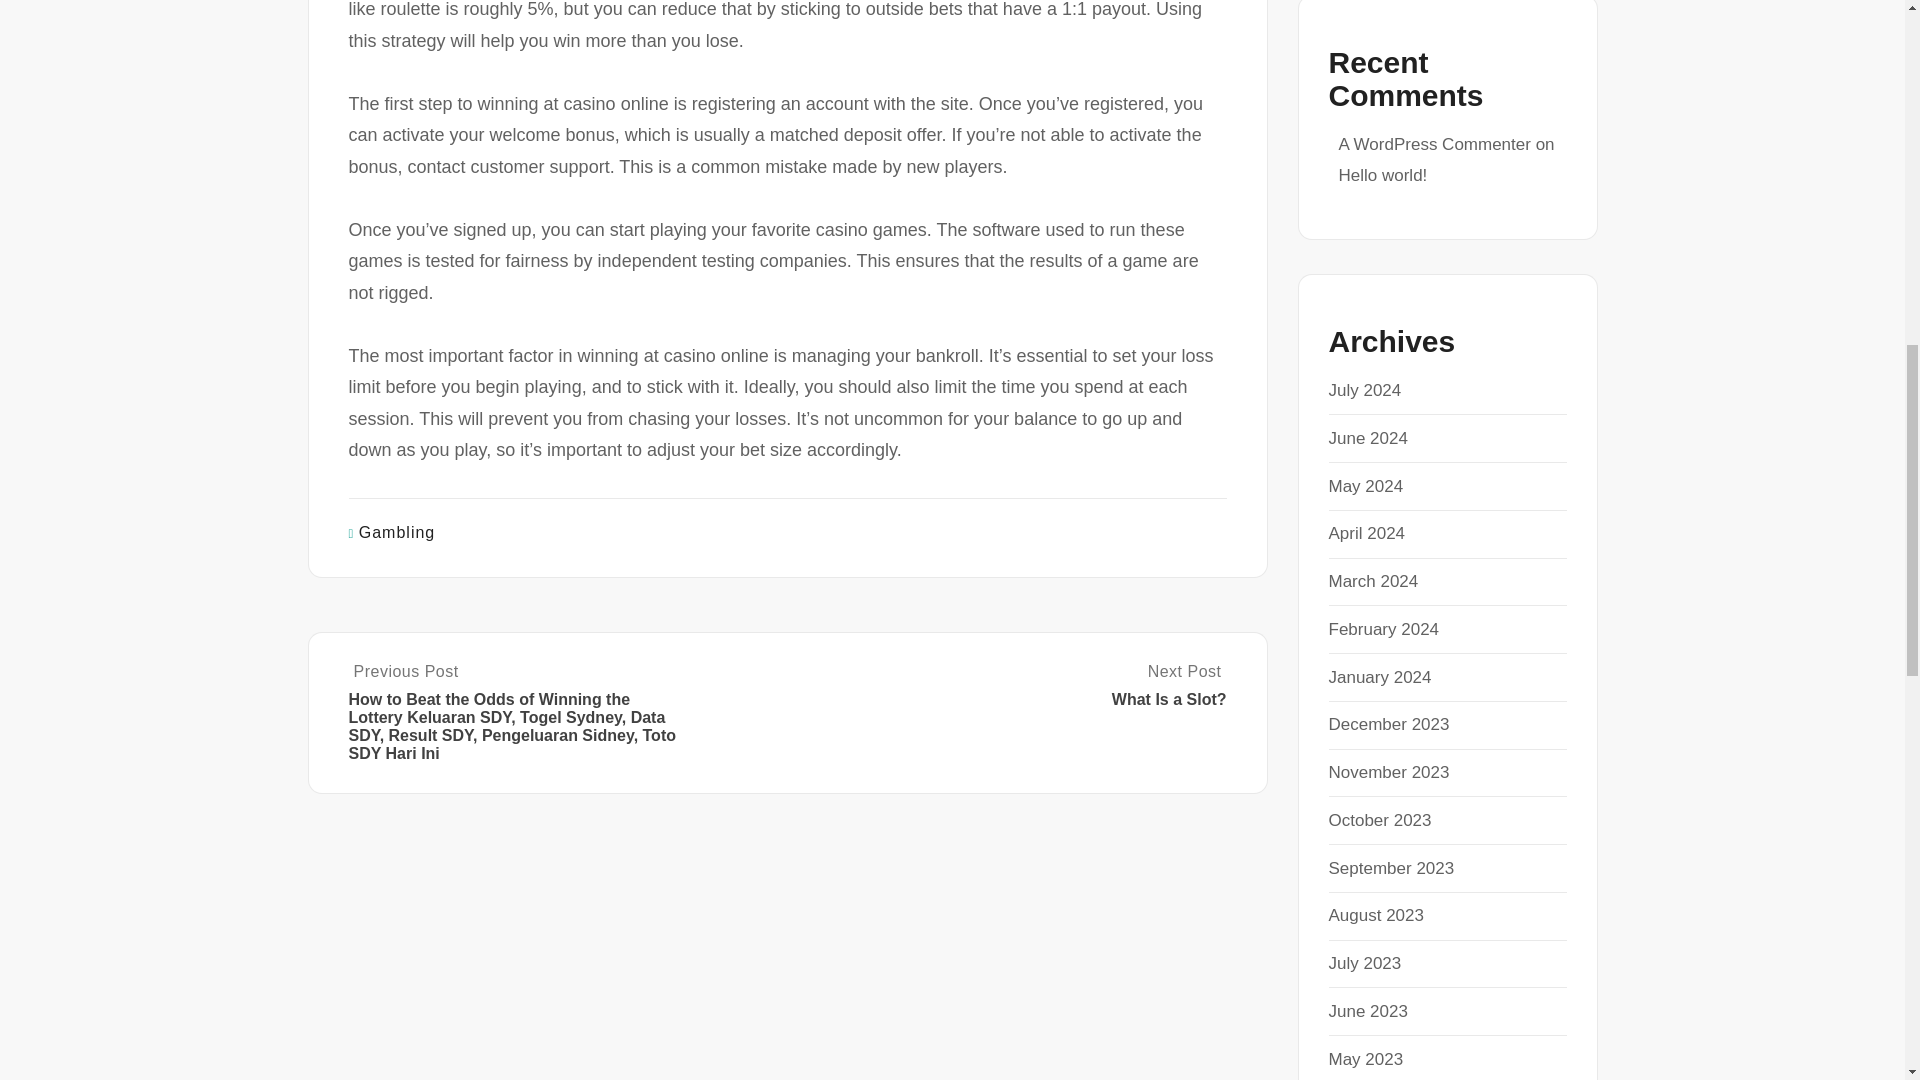 The height and width of the screenshot is (1080, 1920). Describe the element at coordinates (1390, 868) in the screenshot. I see `September 2023` at that location.